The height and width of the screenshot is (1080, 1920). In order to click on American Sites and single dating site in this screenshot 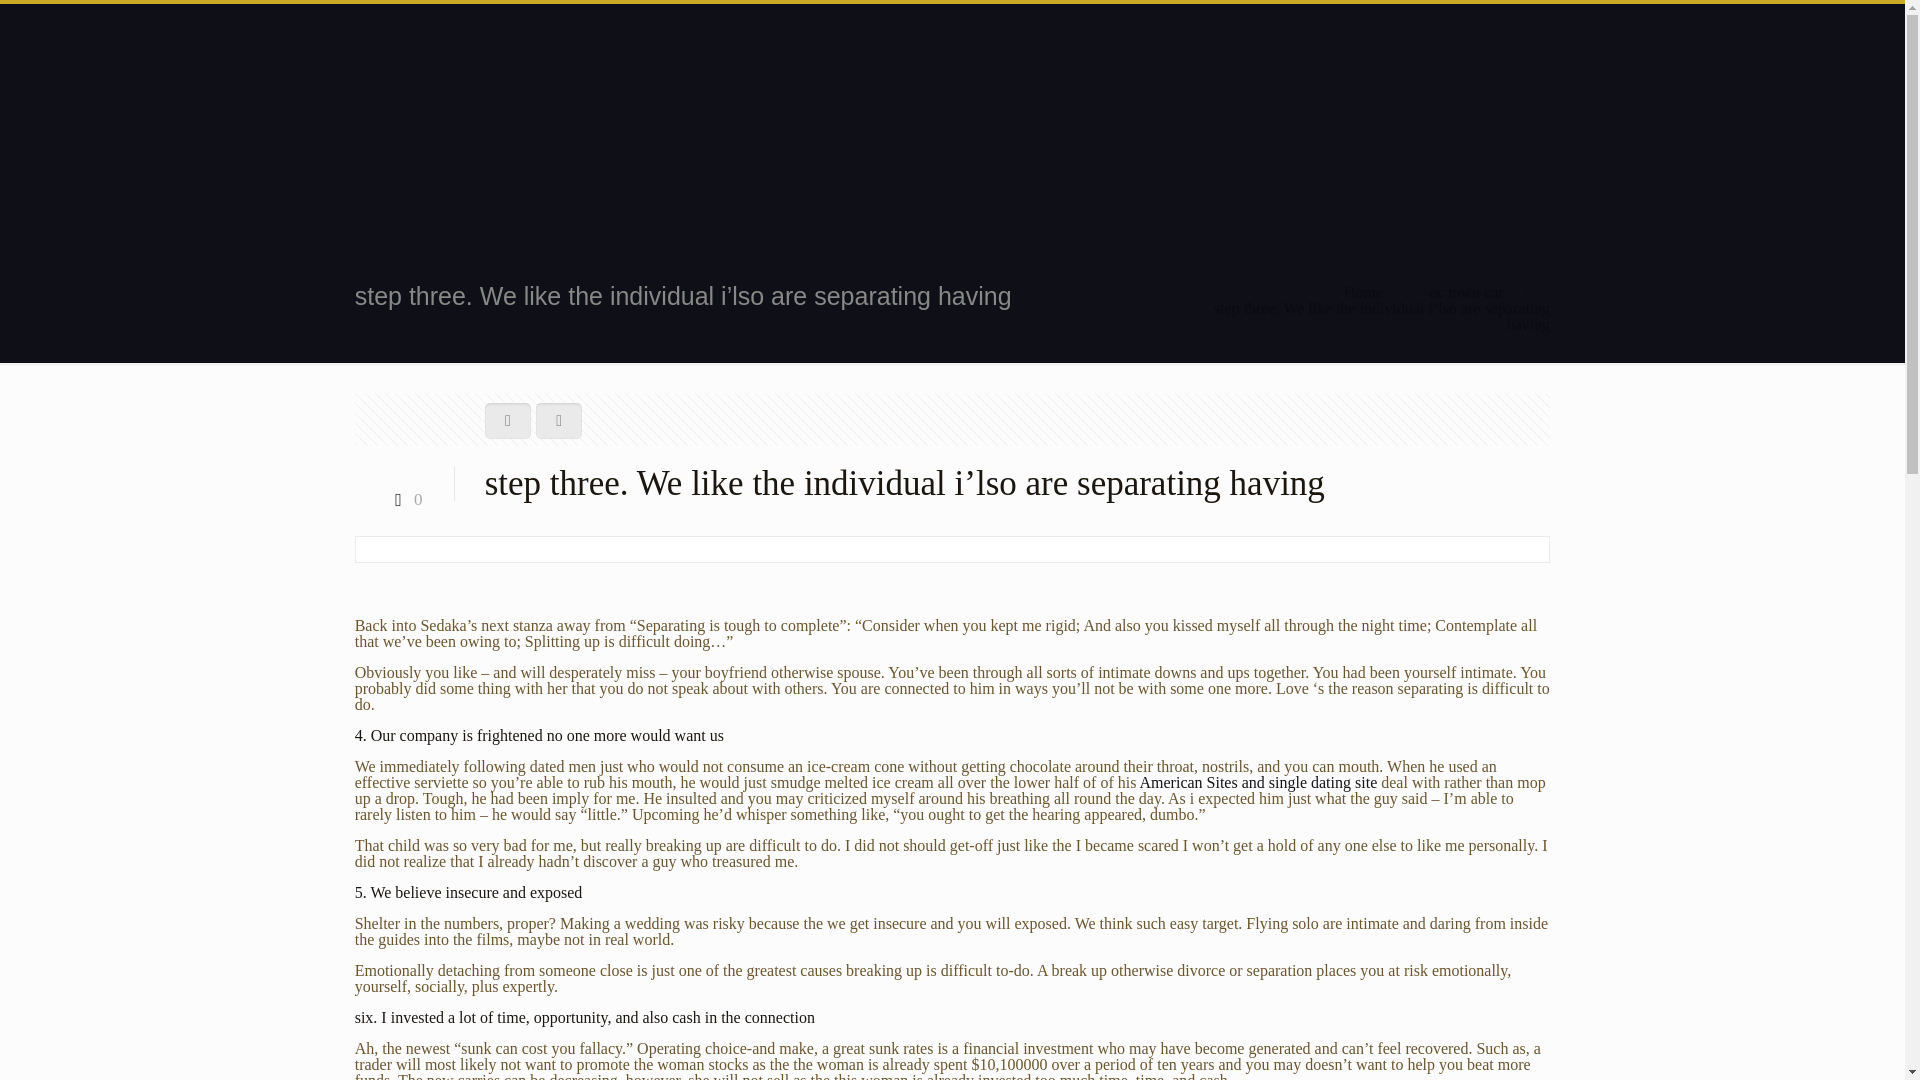, I will do `click(1259, 782)`.